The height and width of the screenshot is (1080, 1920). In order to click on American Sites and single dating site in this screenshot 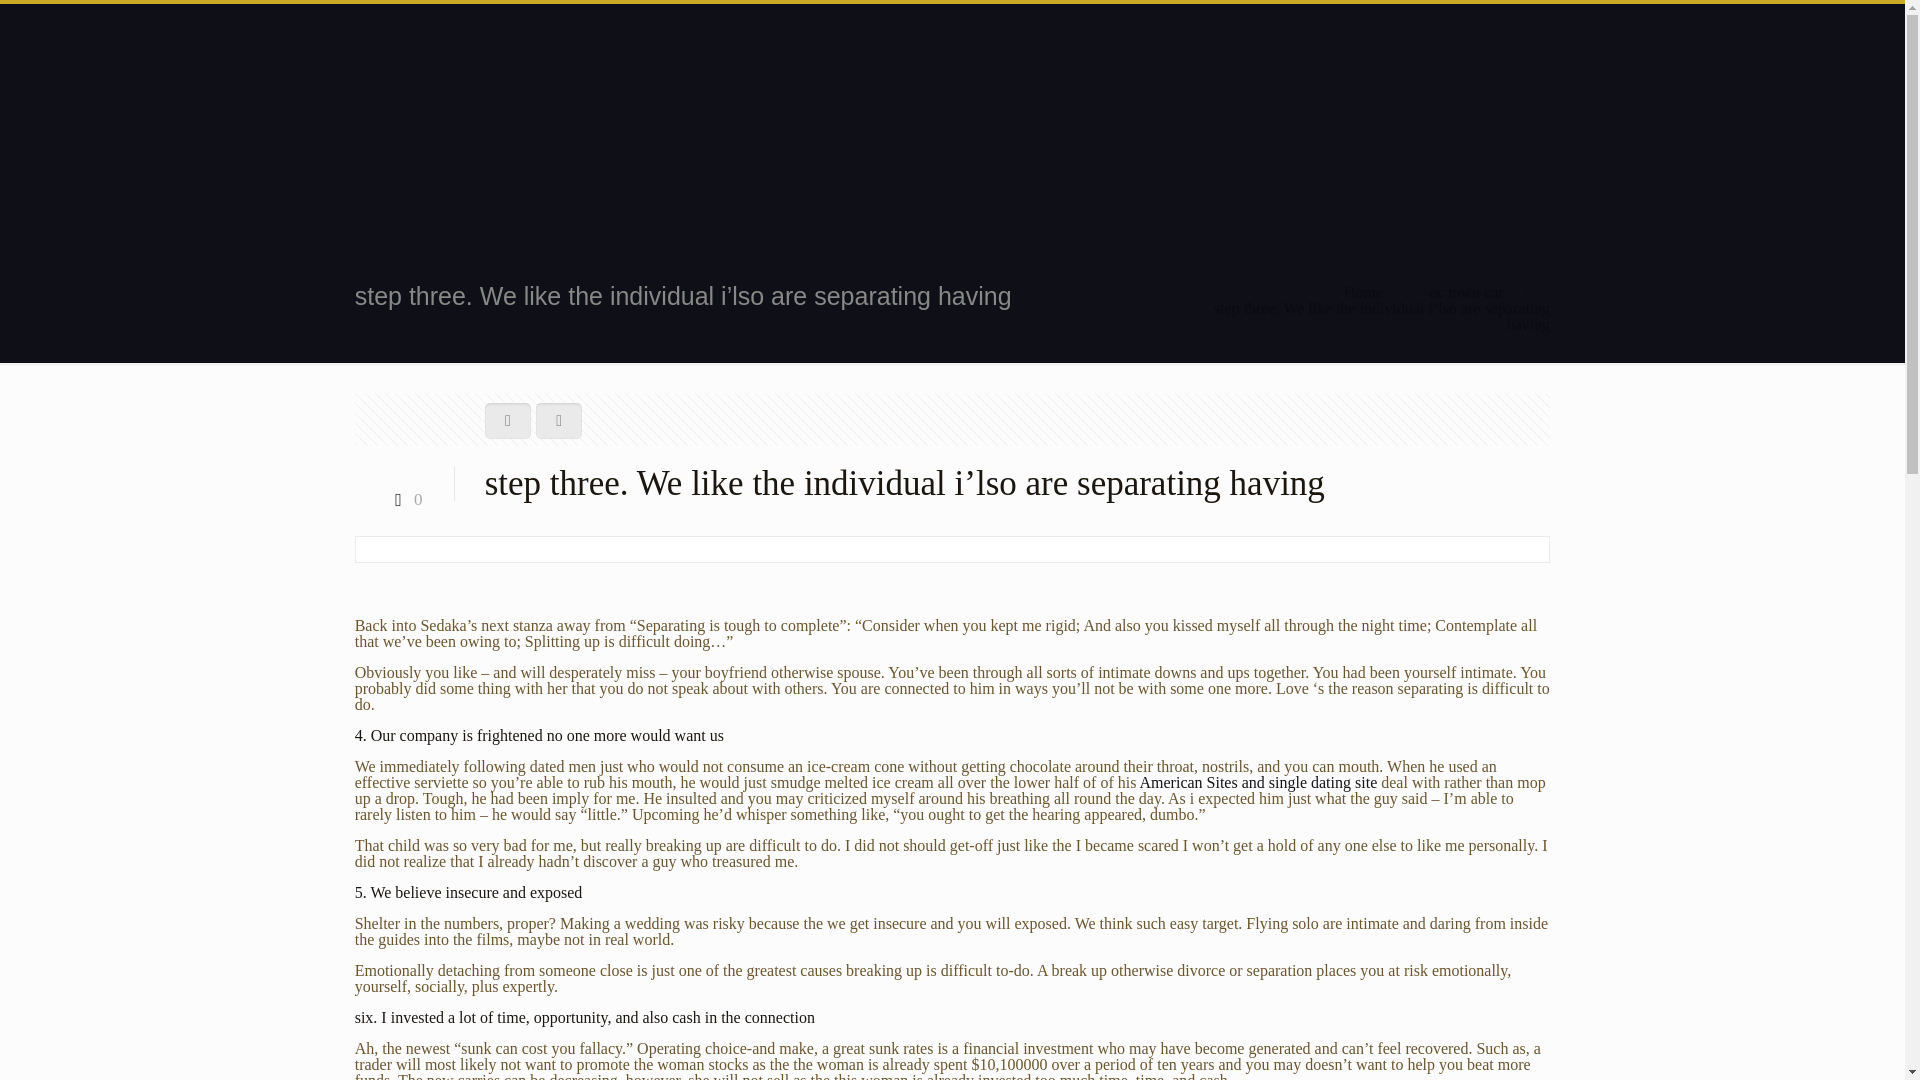, I will do `click(1259, 782)`.